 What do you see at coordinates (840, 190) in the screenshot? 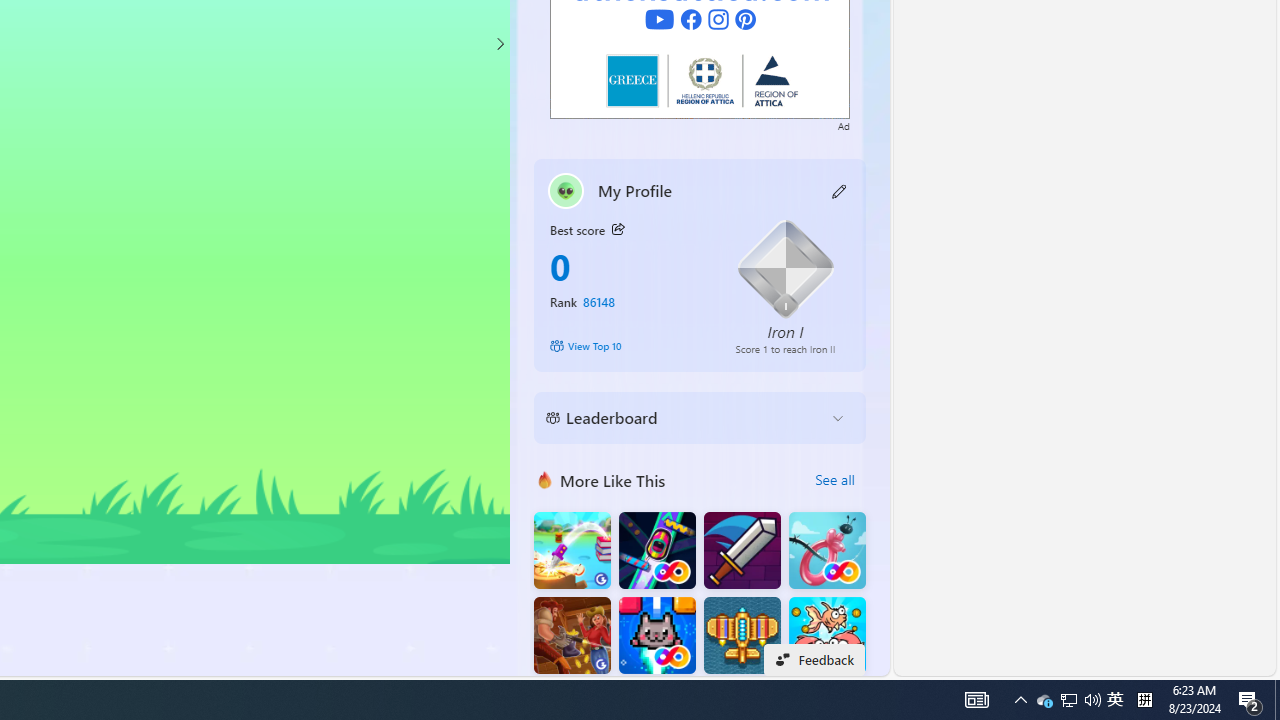
I see `Class: button edit-icon` at bounding box center [840, 190].